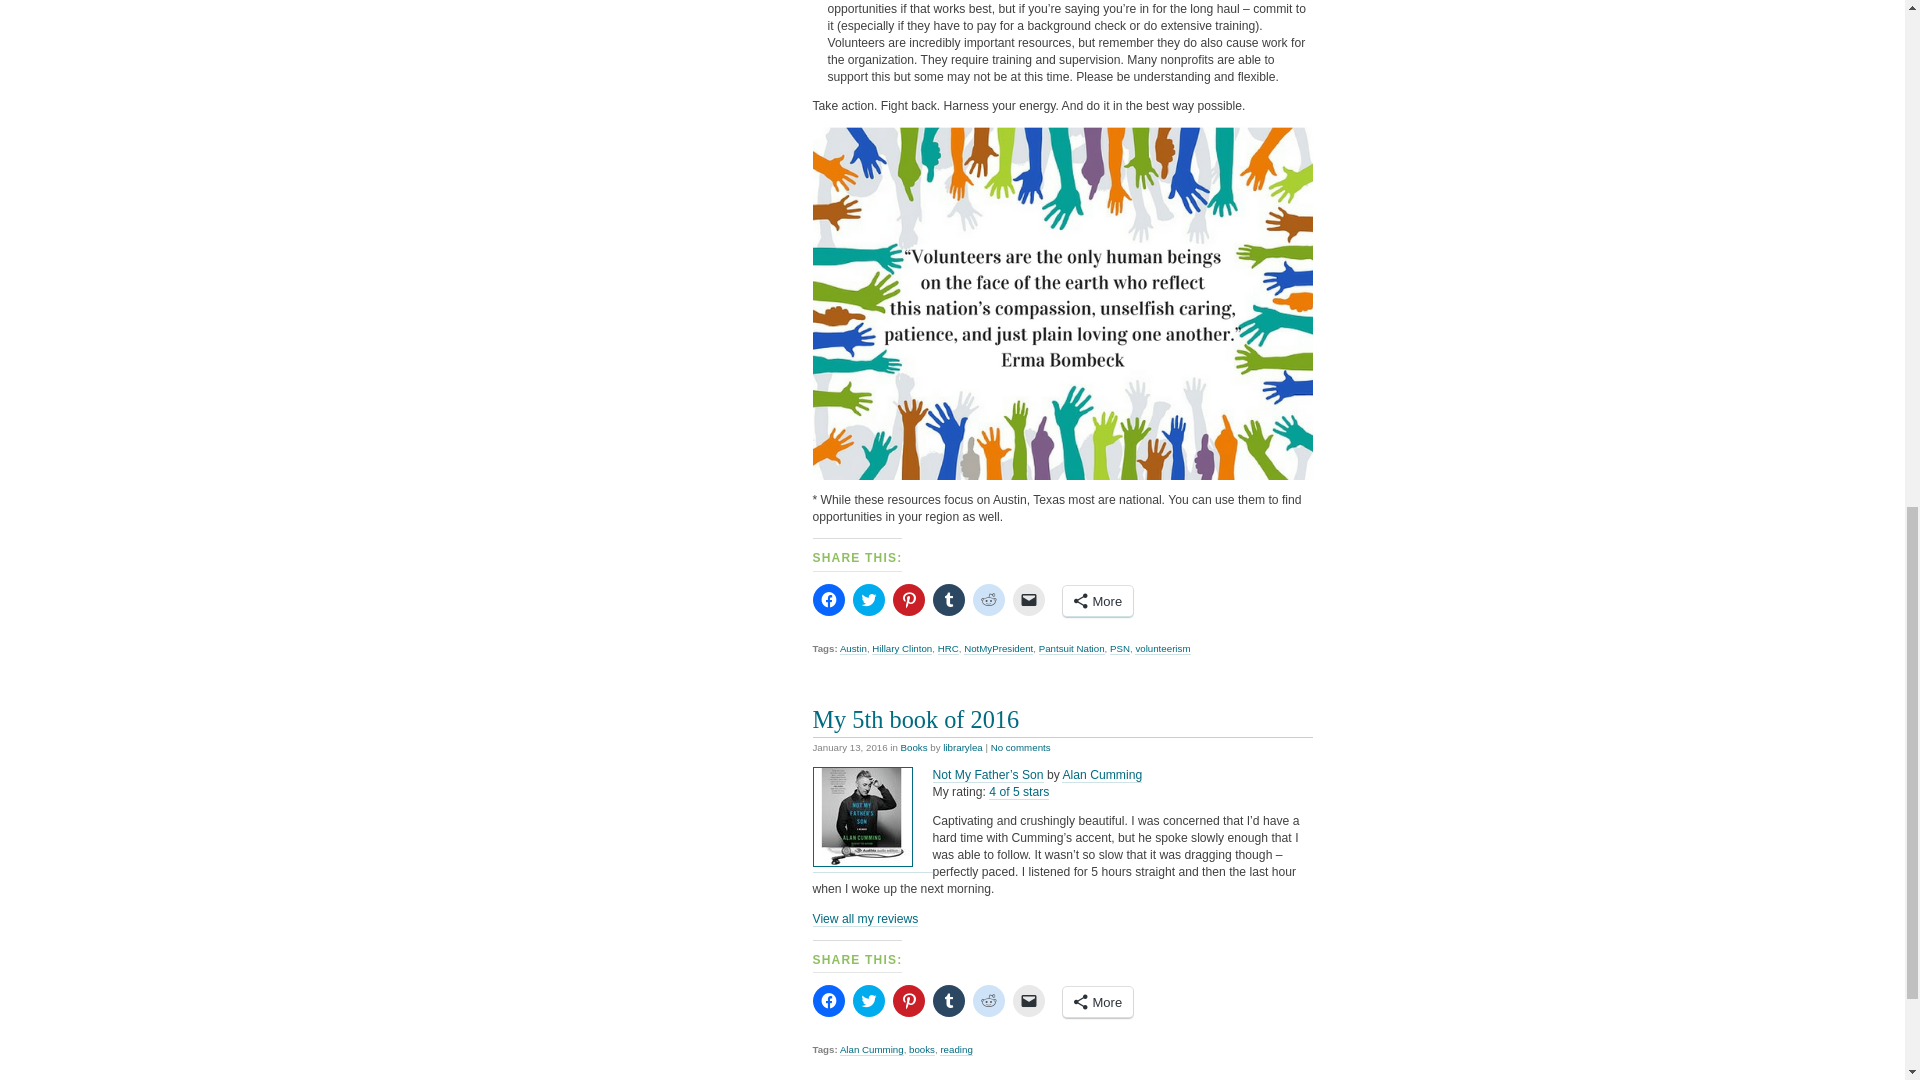 The width and height of the screenshot is (1920, 1080). What do you see at coordinates (901, 648) in the screenshot?
I see `Hillary Clinton` at bounding box center [901, 648].